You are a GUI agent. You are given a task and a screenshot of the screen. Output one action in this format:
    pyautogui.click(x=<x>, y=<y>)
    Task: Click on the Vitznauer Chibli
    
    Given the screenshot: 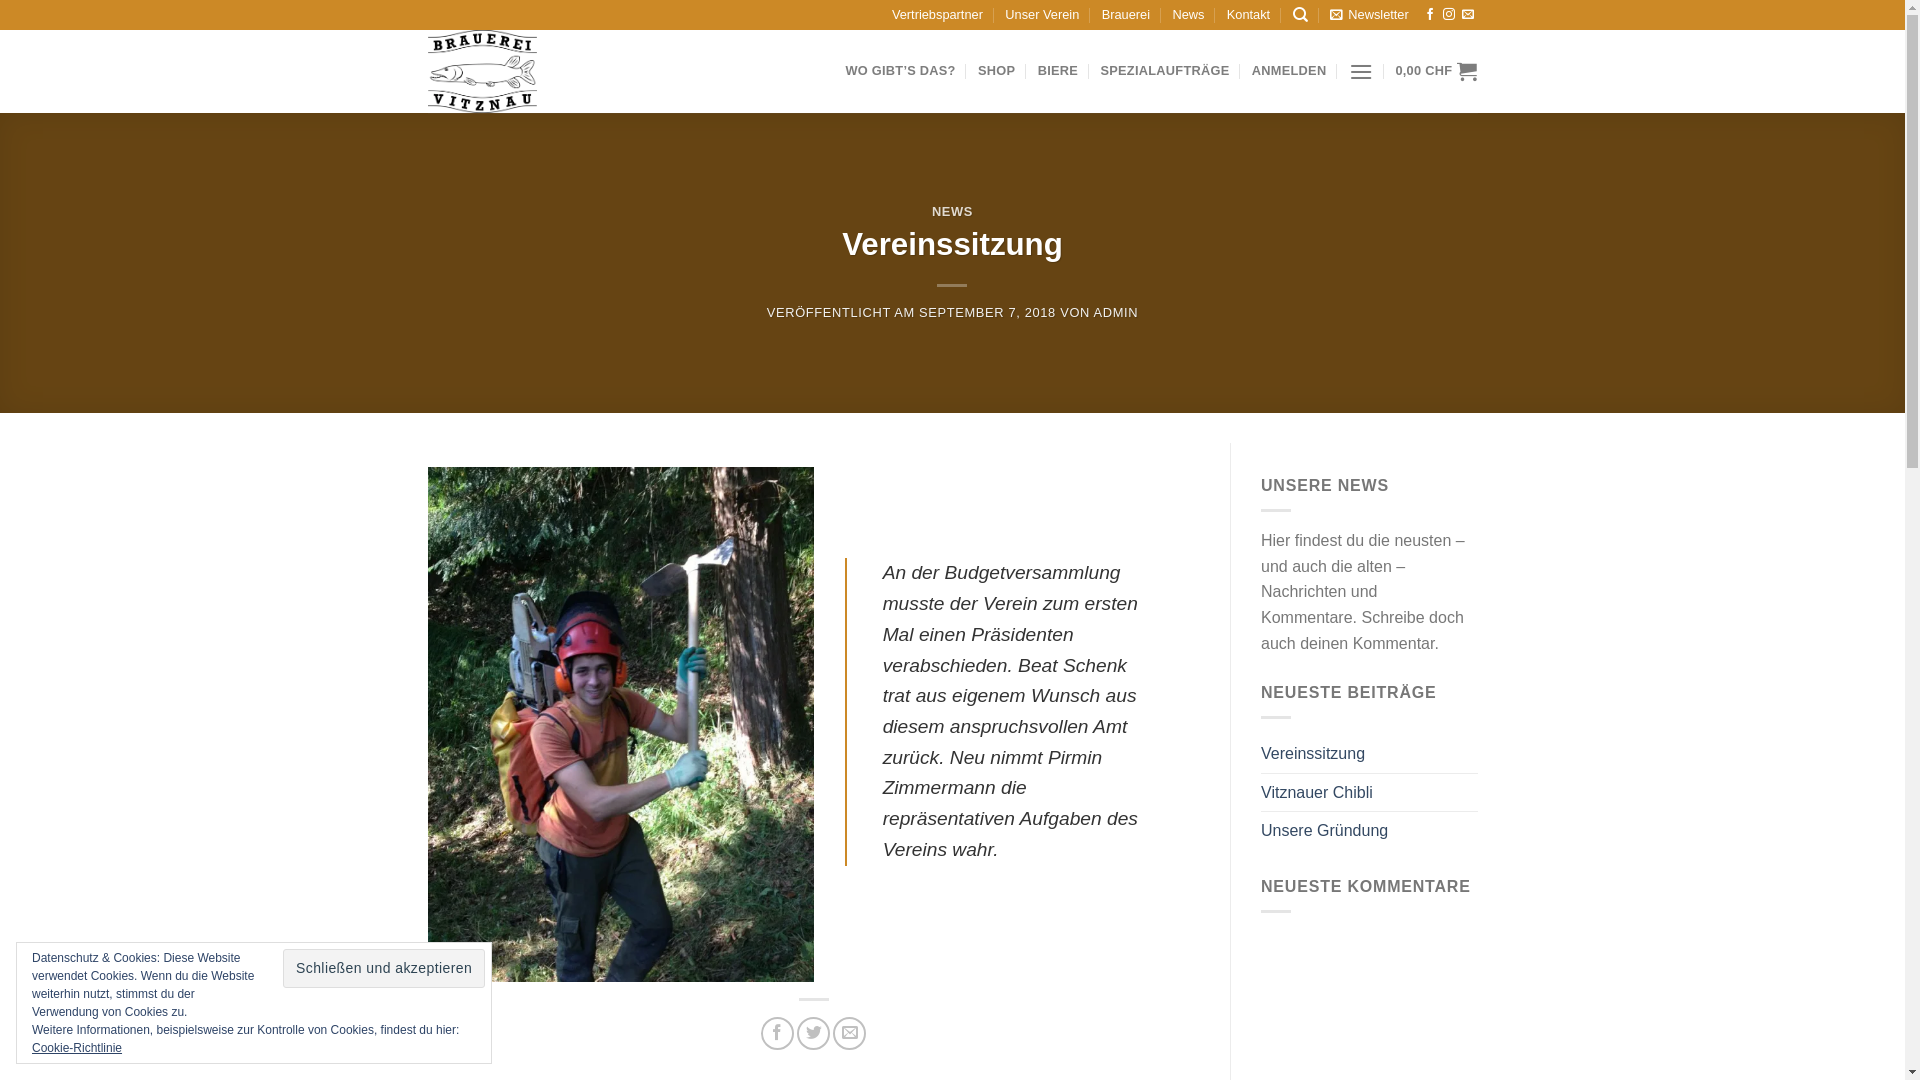 What is the action you would take?
    pyautogui.click(x=1317, y=793)
    